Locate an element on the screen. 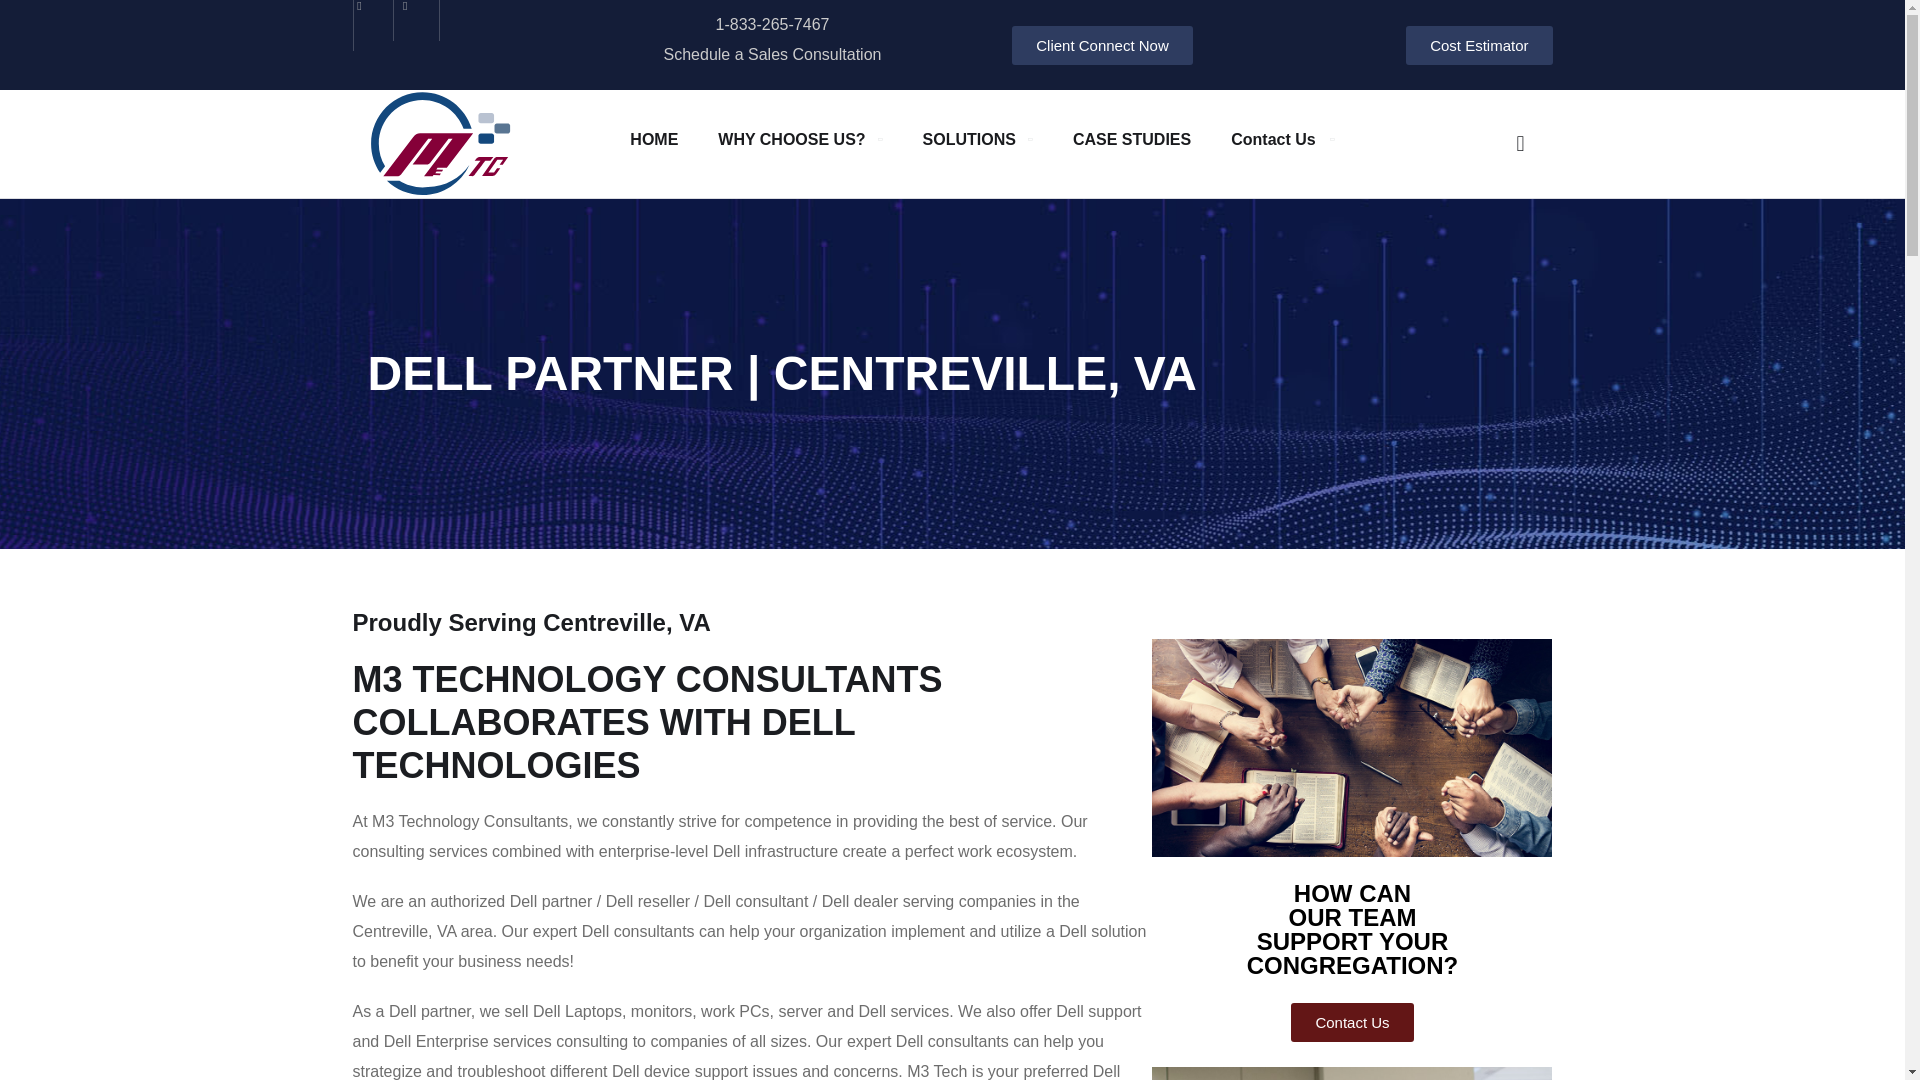  Contact Us is located at coordinates (1281, 139).